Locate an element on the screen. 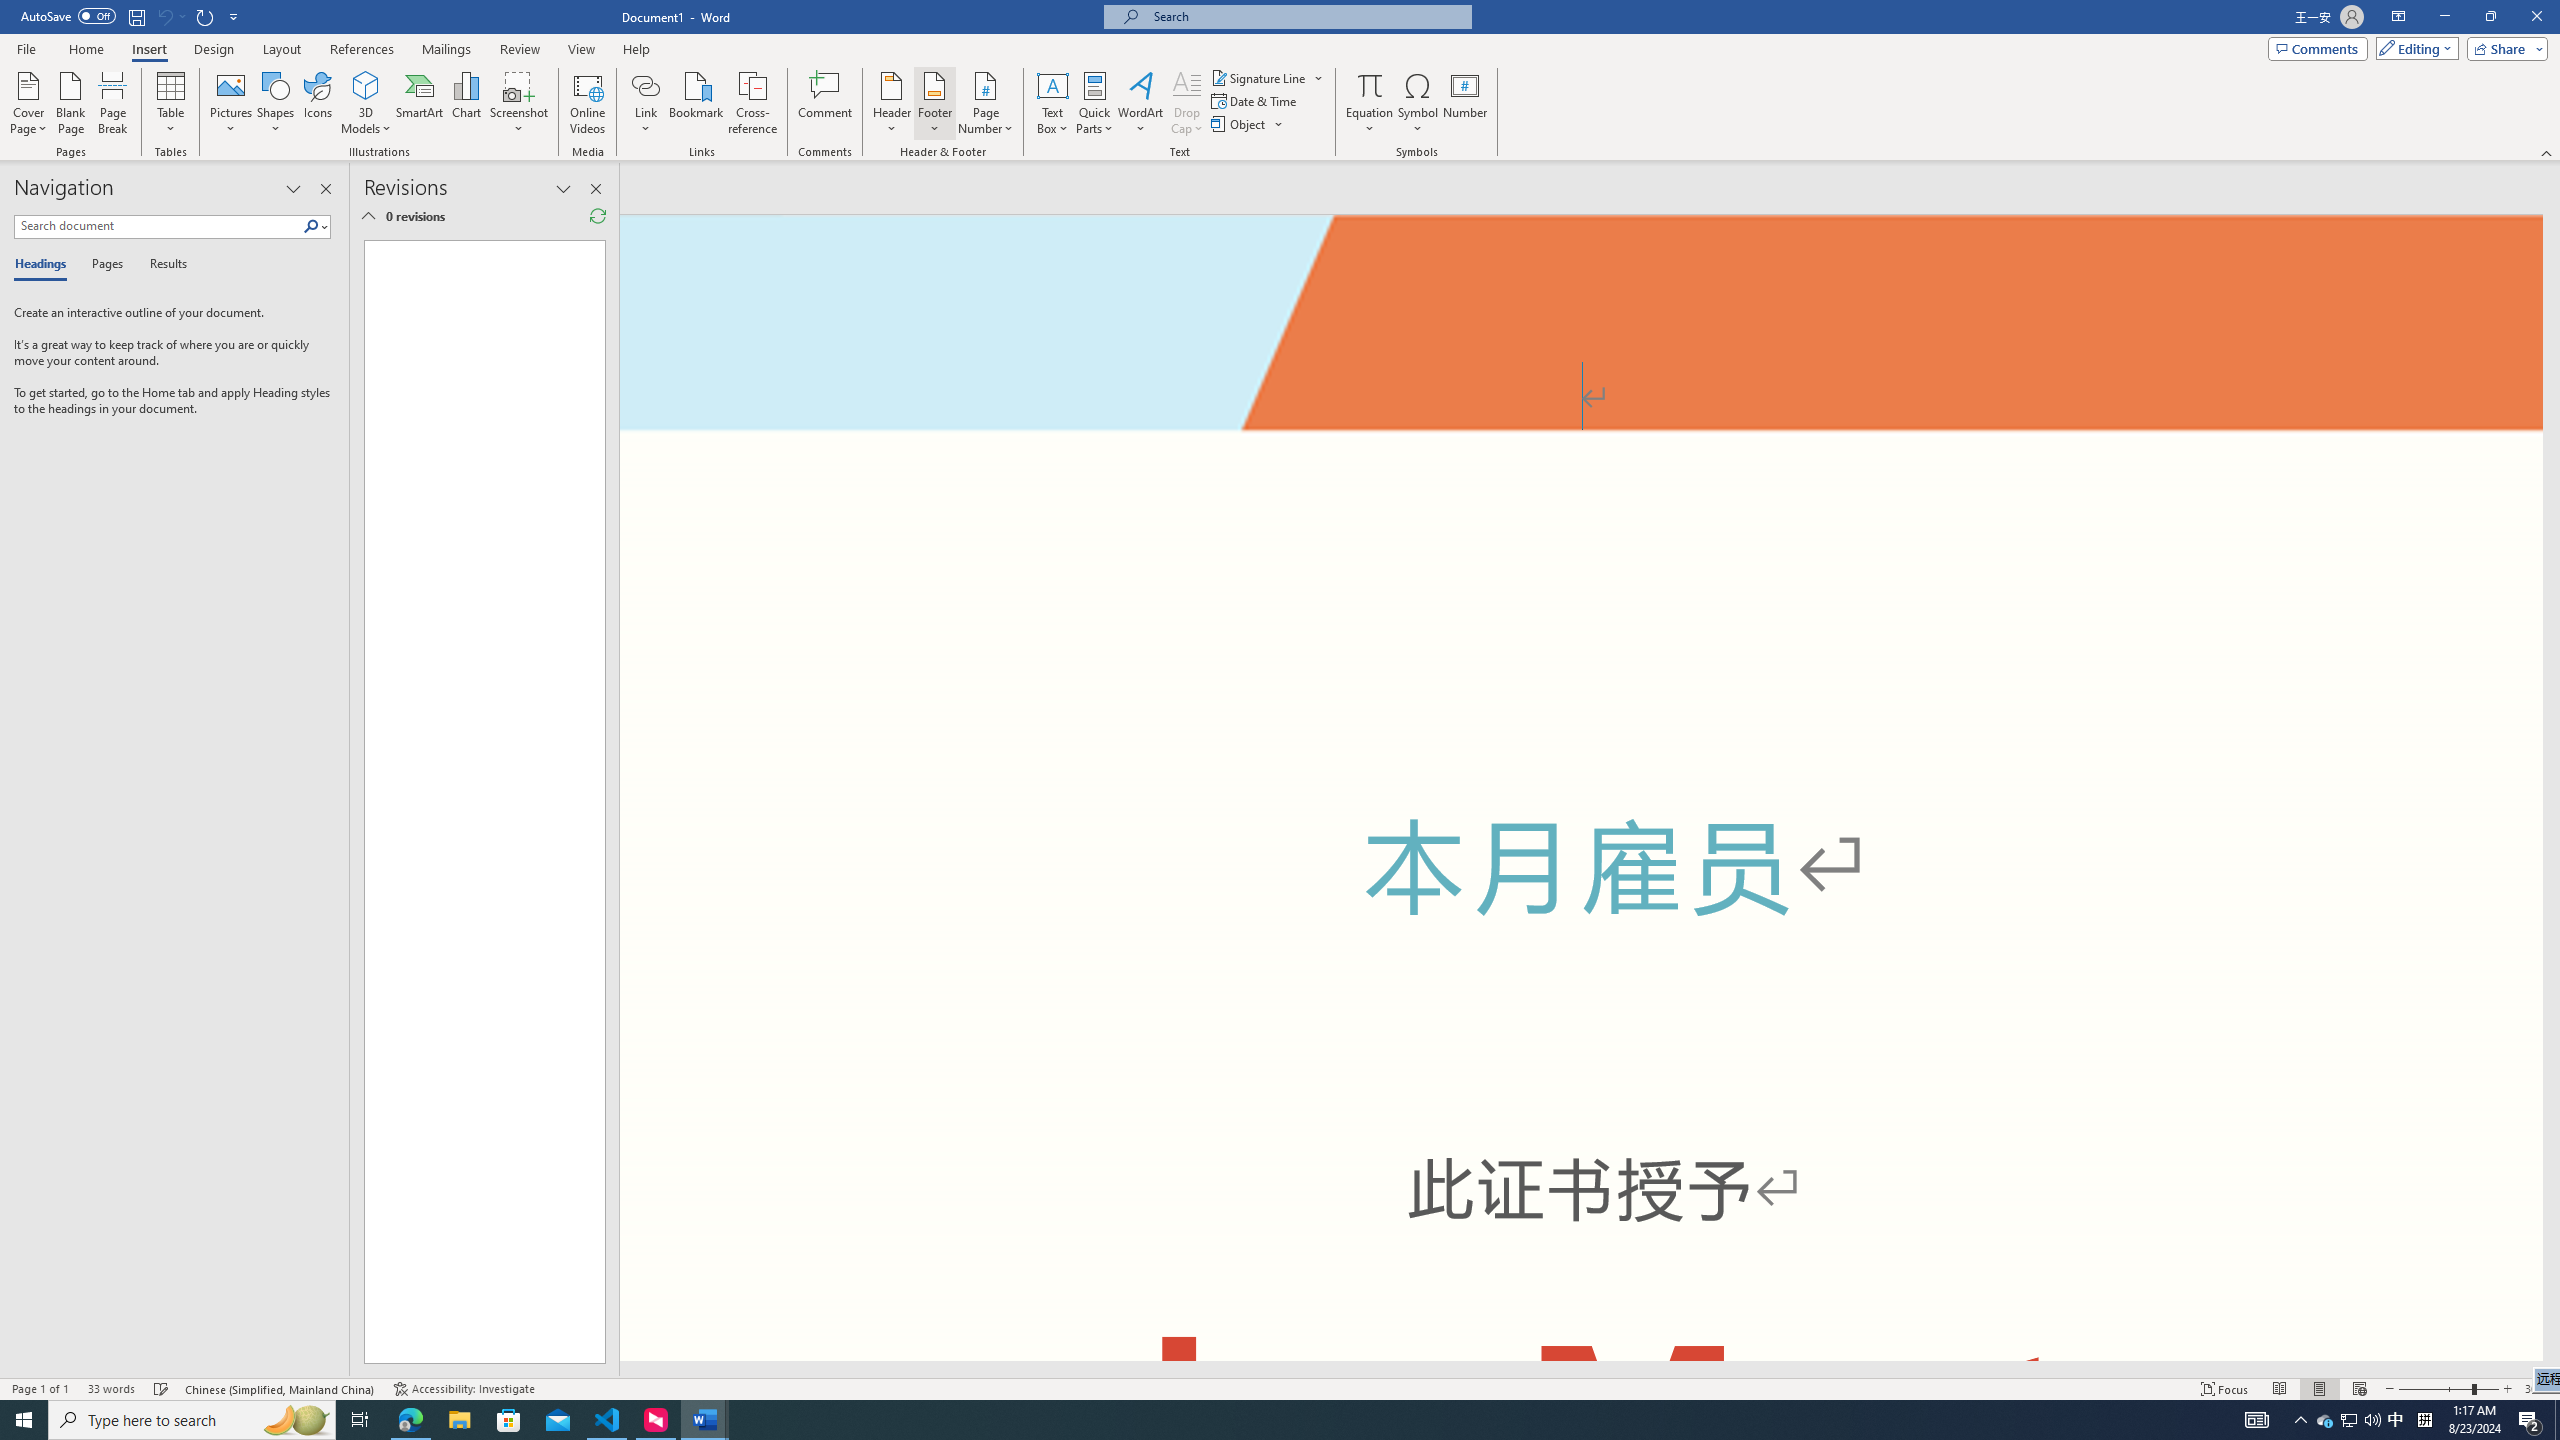 Image resolution: width=2560 pixels, height=1440 pixels. SmartArt... is located at coordinates (420, 103).